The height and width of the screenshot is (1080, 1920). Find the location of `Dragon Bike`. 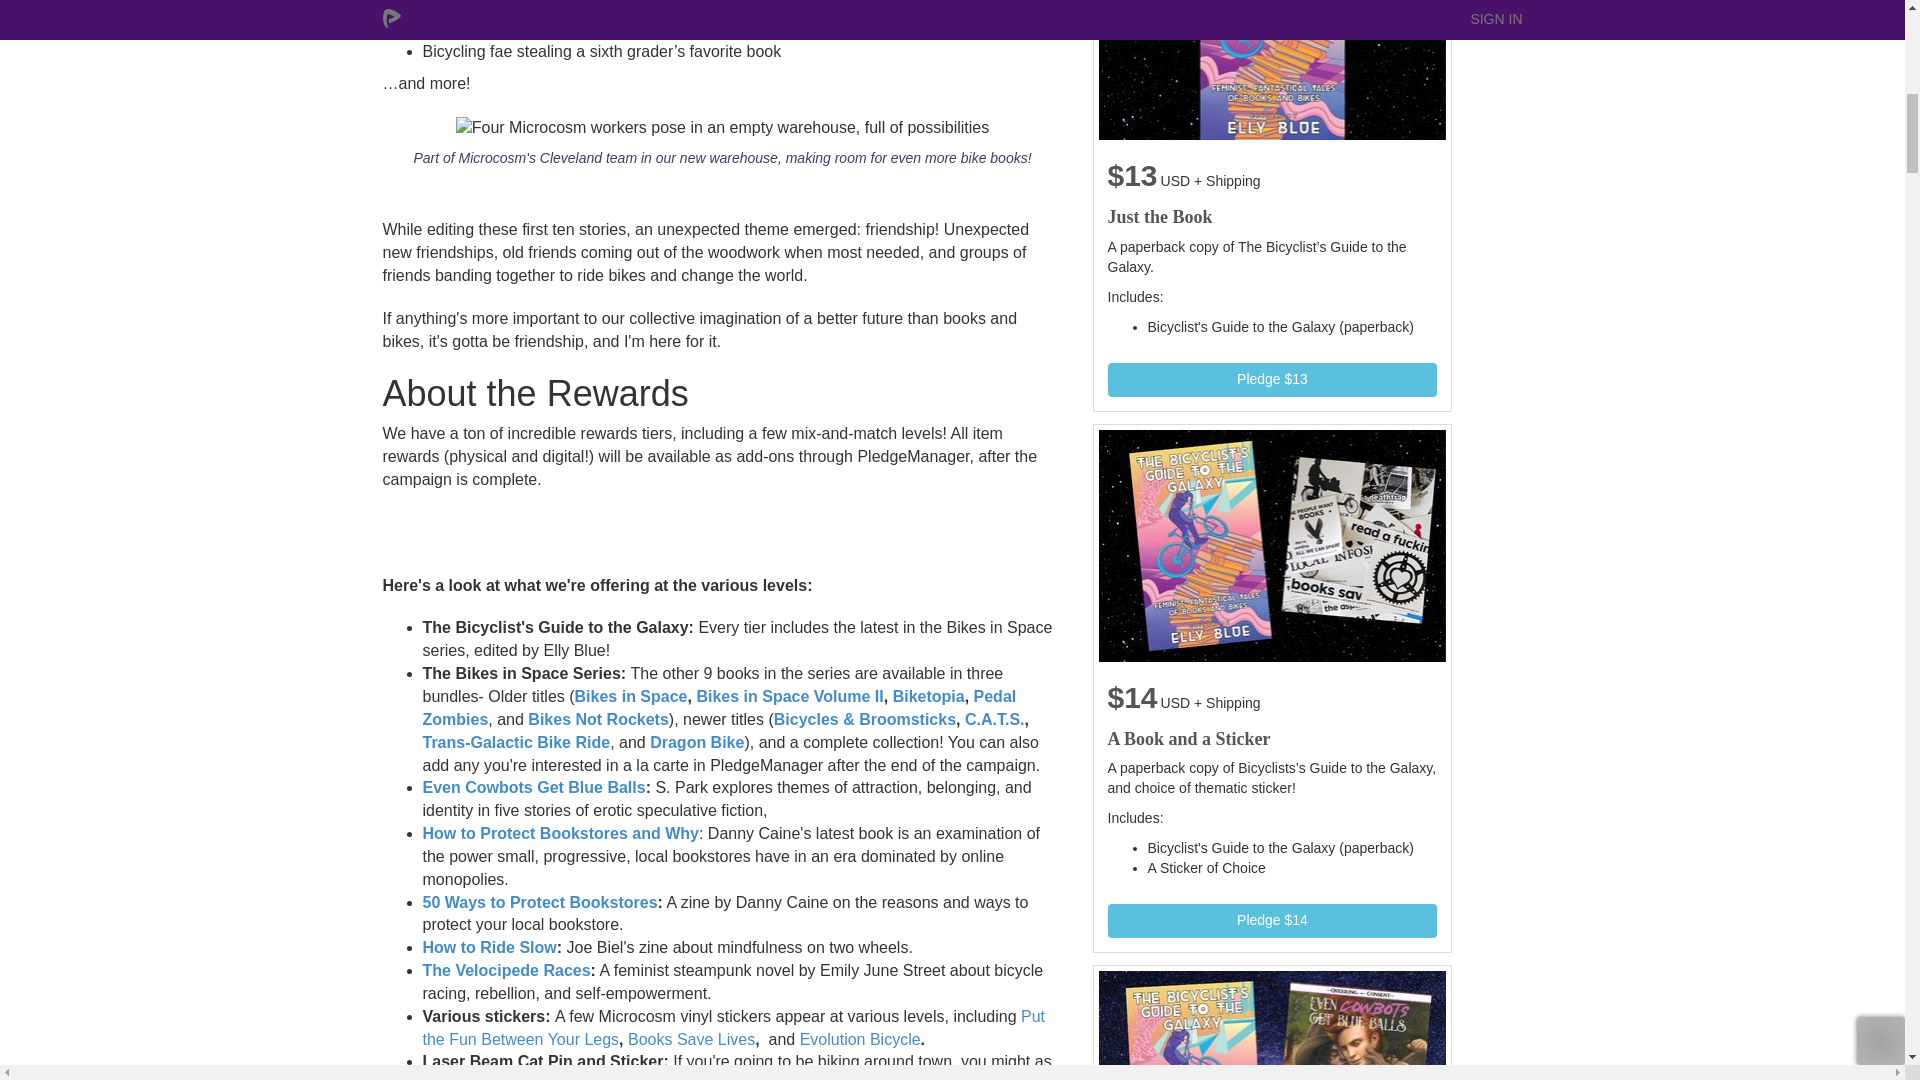

Dragon Bike is located at coordinates (697, 742).